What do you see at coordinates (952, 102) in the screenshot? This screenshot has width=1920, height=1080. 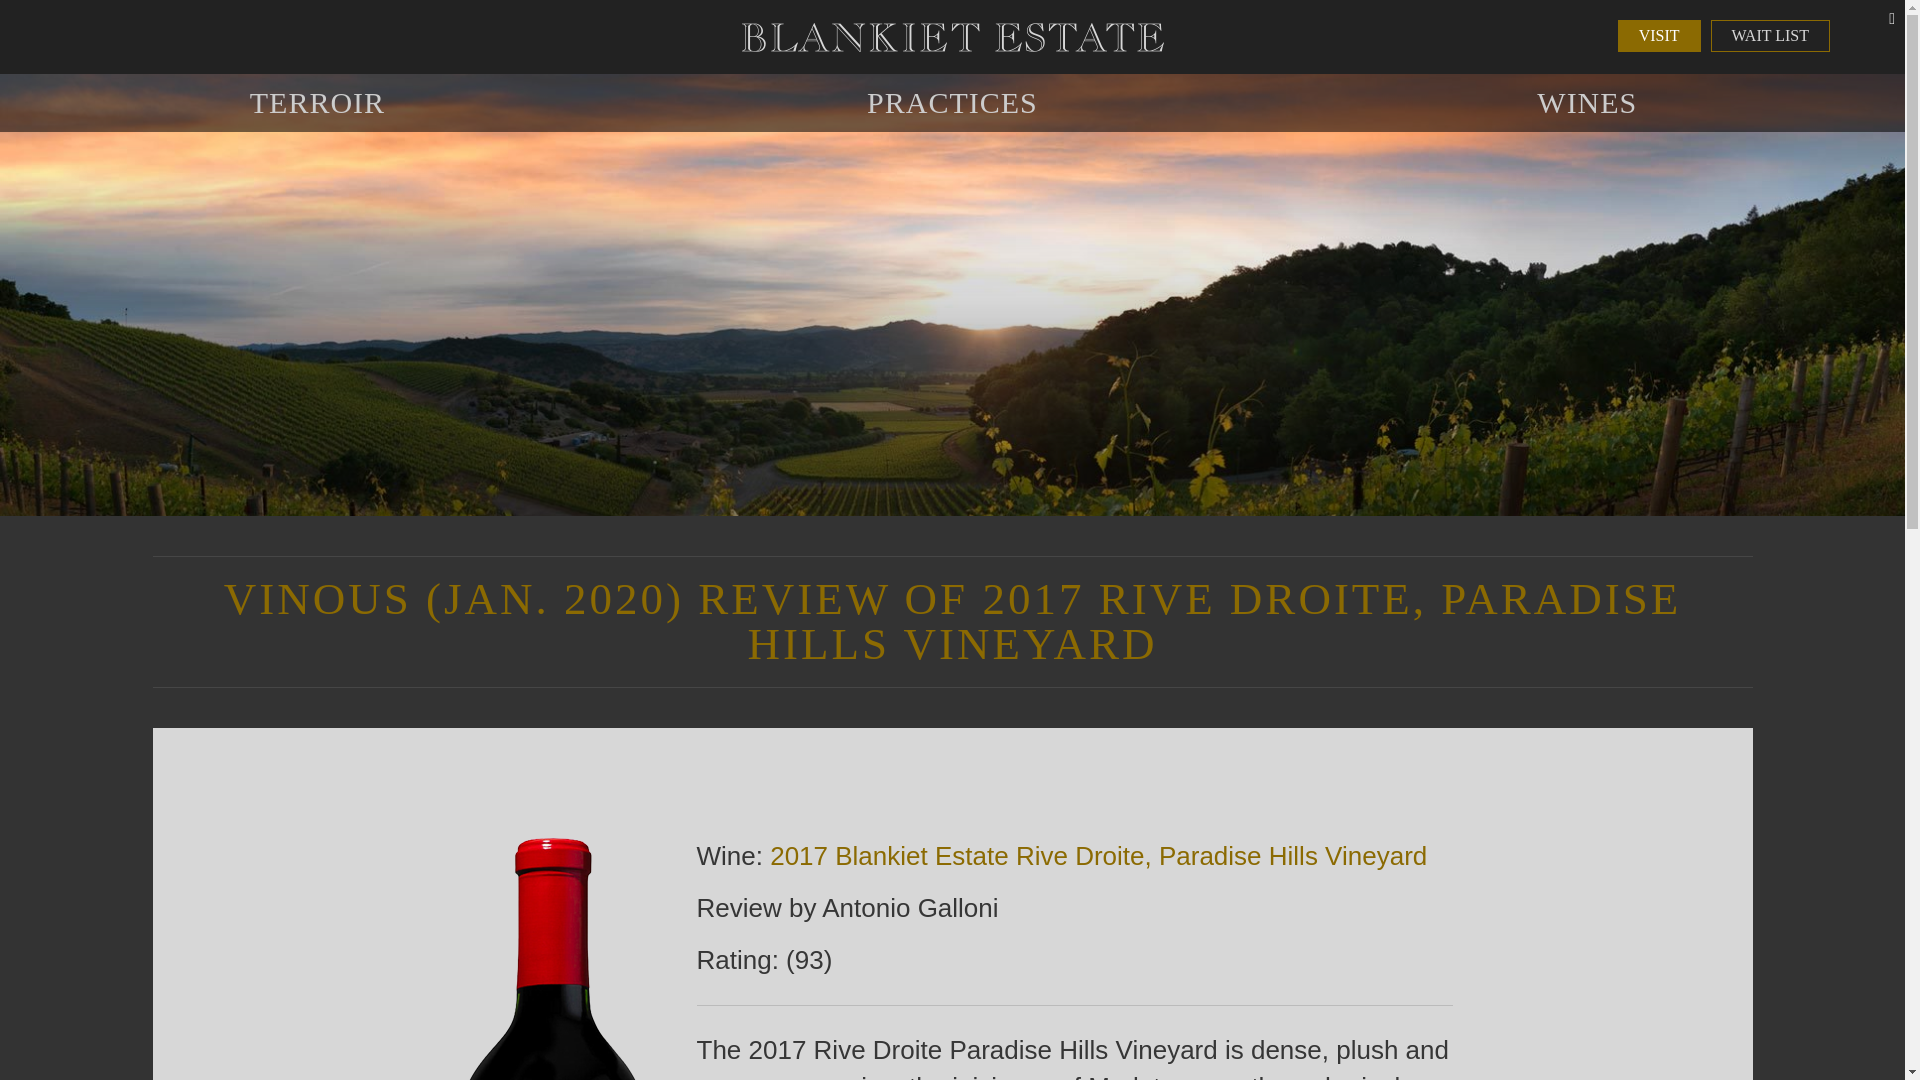 I see `PRACTICES` at bounding box center [952, 102].